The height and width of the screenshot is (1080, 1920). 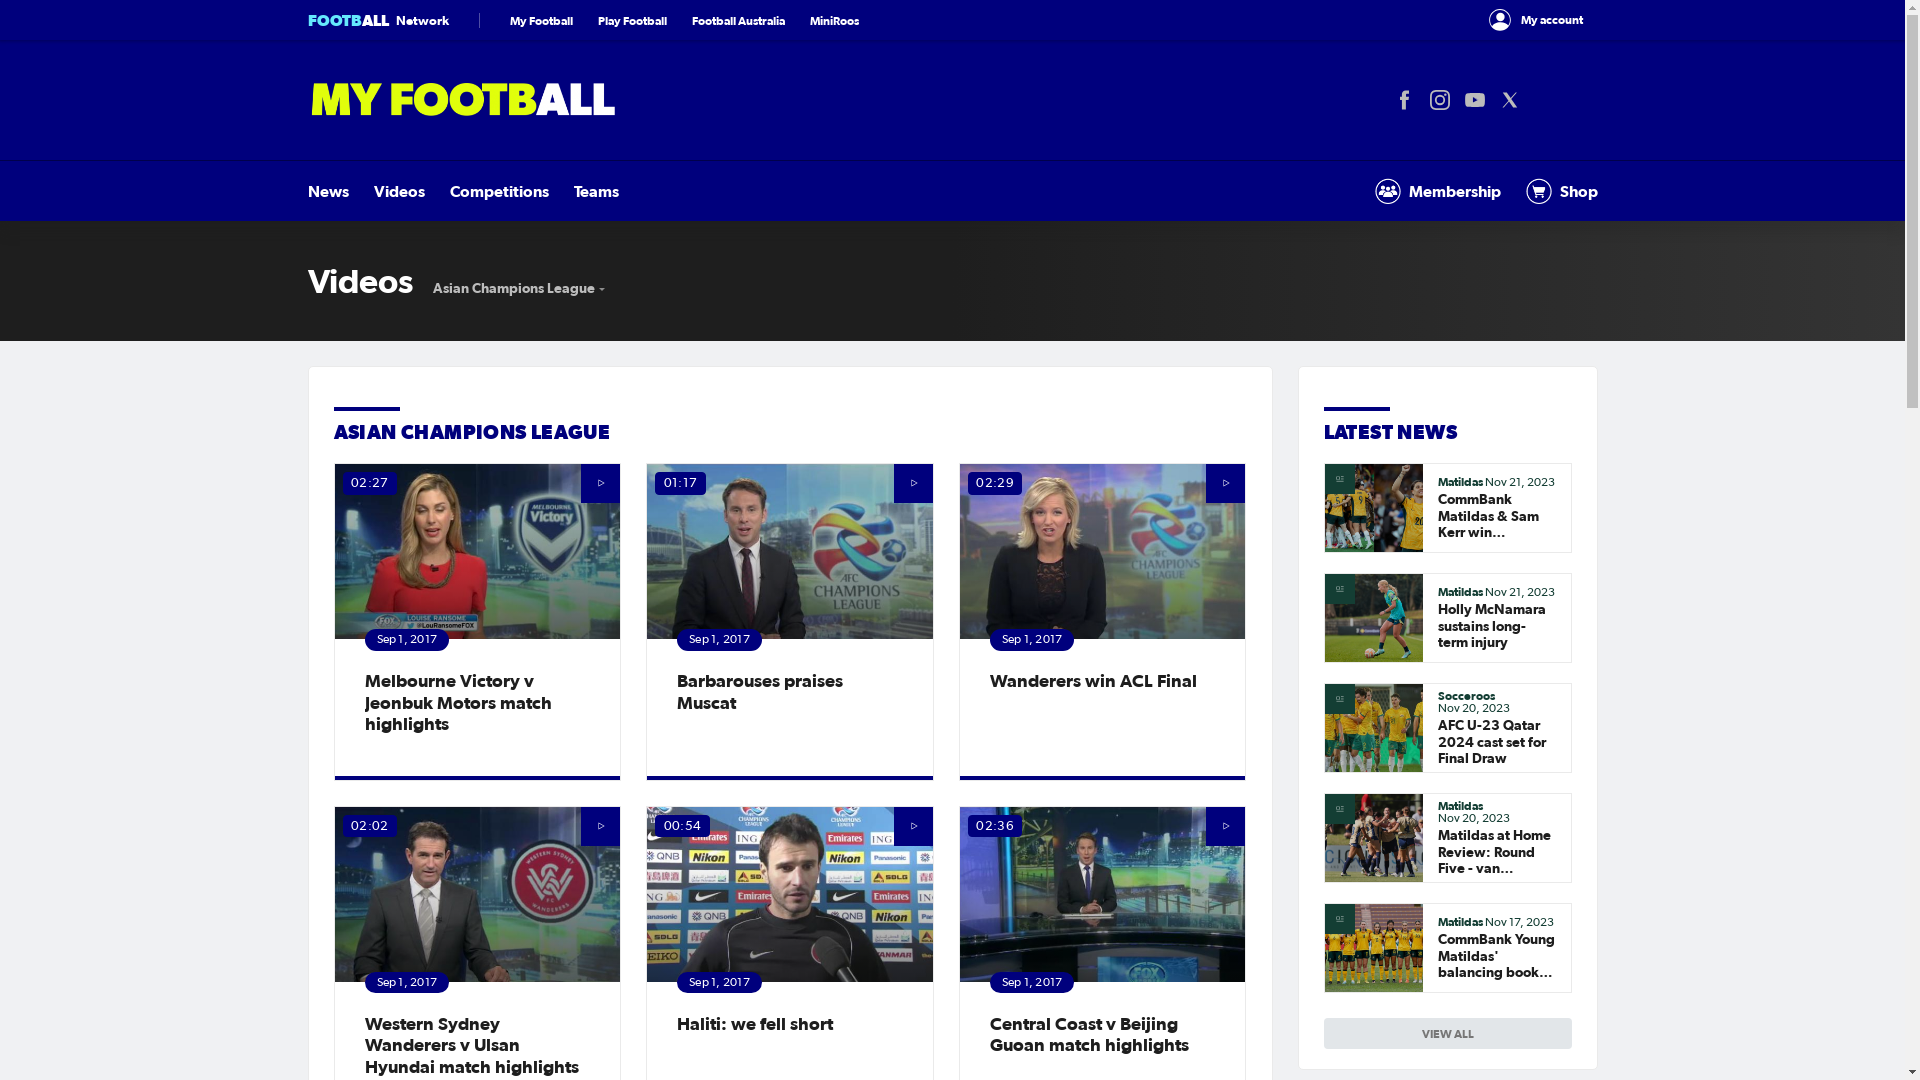 What do you see at coordinates (738, 20) in the screenshot?
I see `Football Australia` at bounding box center [738, 20].